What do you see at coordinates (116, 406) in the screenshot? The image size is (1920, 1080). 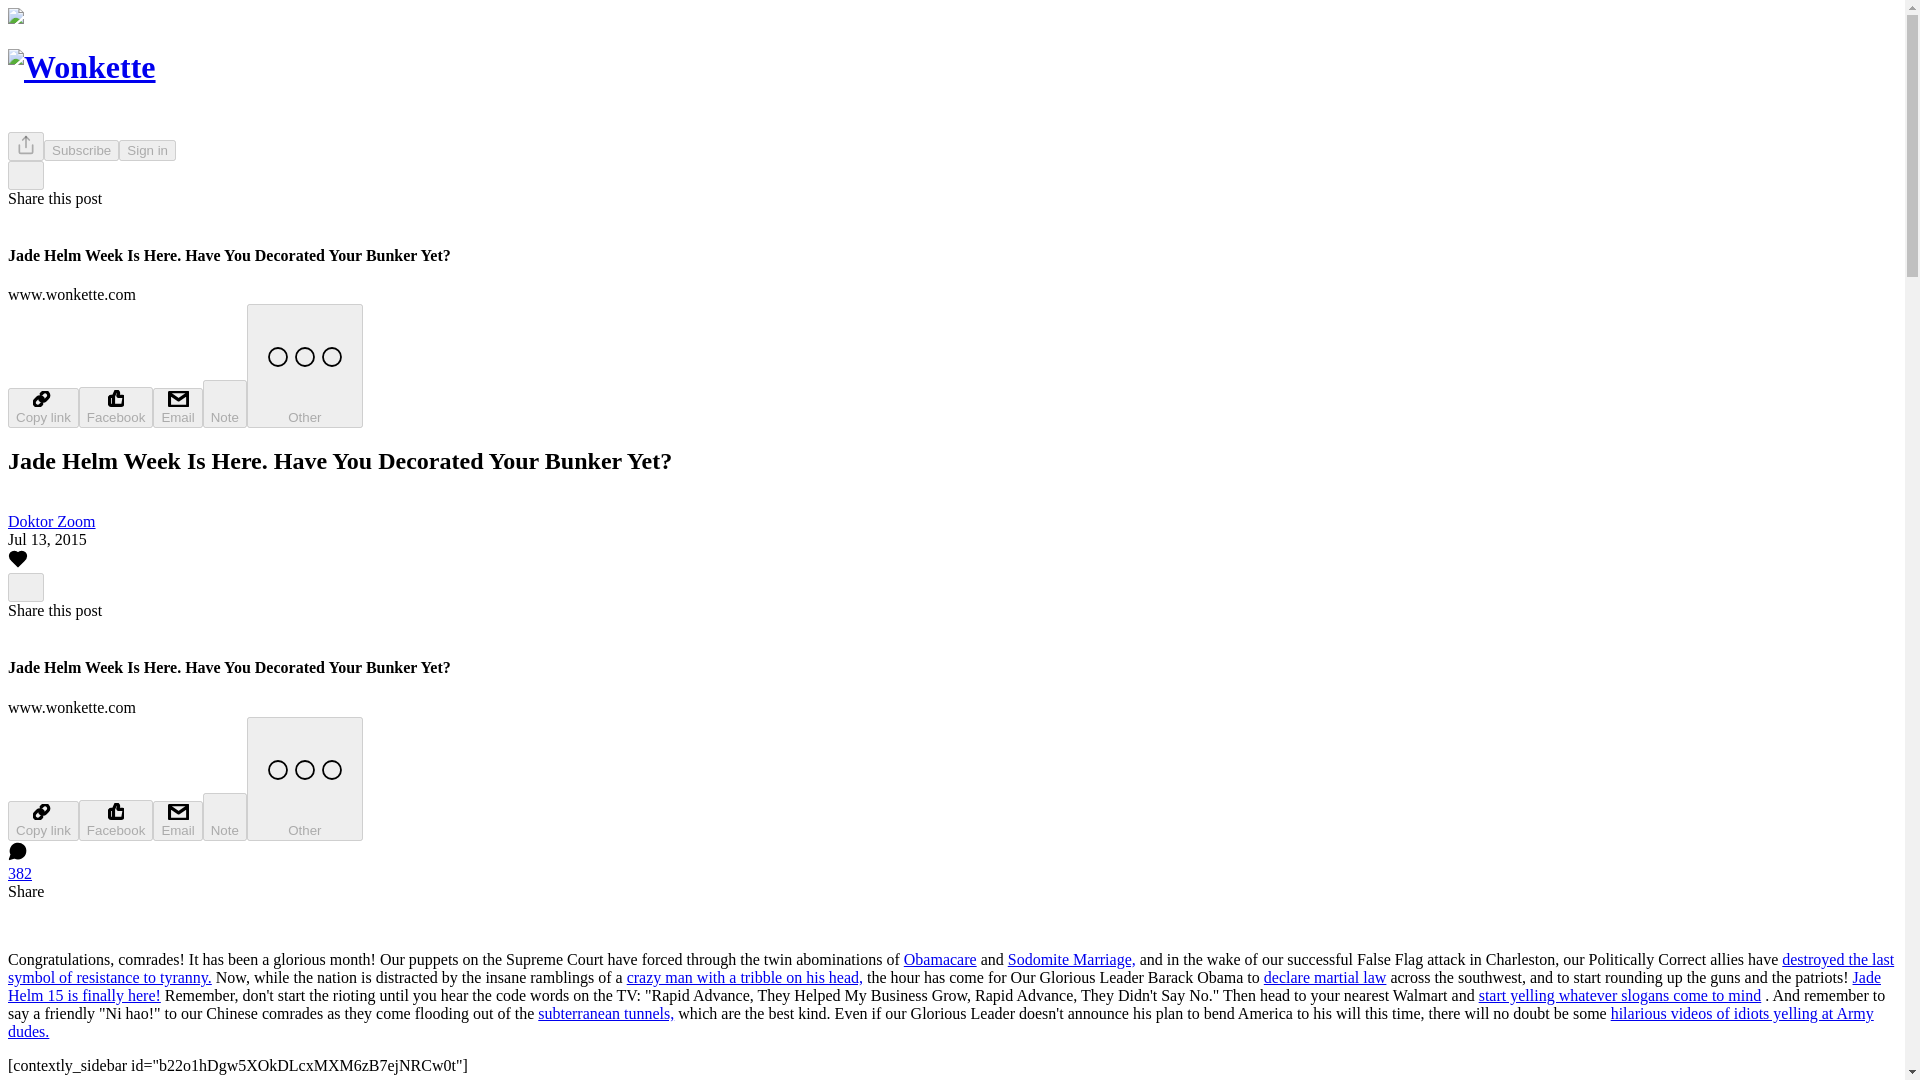 I see `Facebook` at bounding box center [116, 406].